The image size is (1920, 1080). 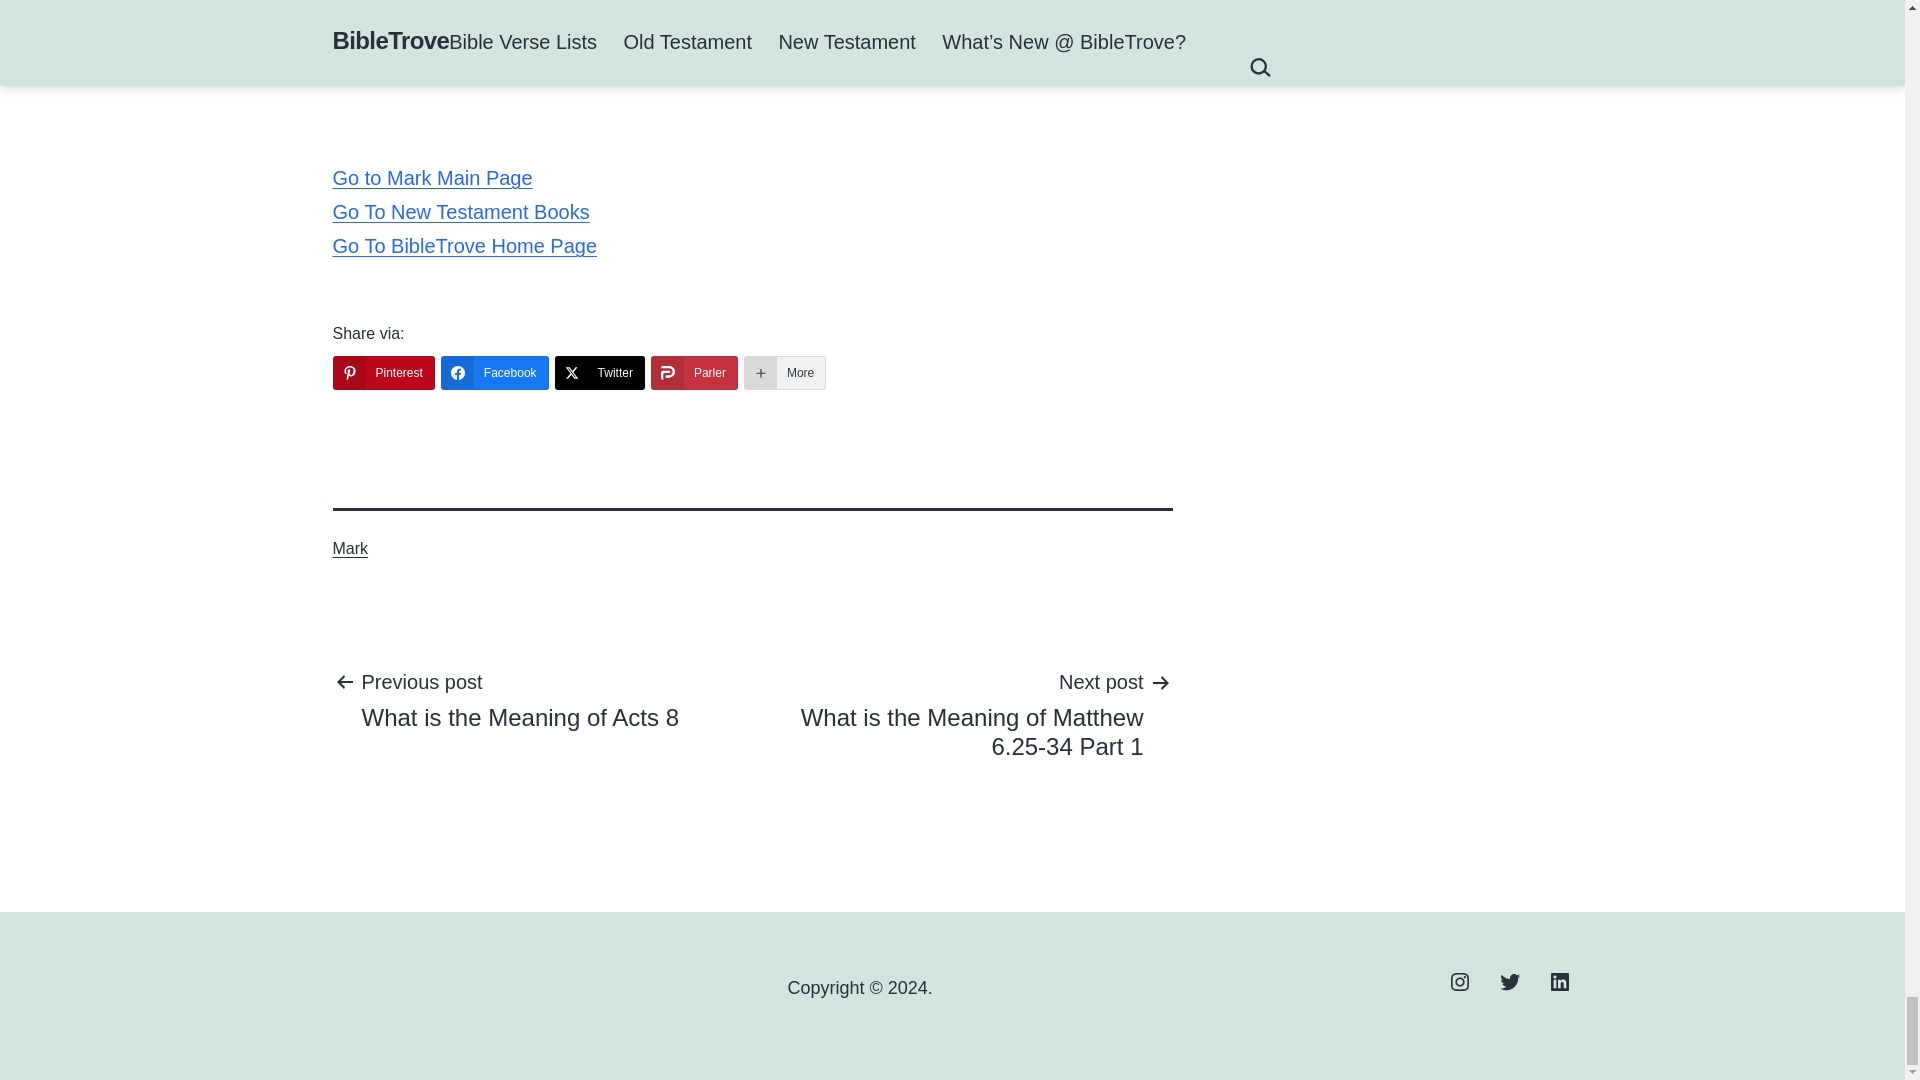 I want to click on Mark, so click(x=350, y=548).